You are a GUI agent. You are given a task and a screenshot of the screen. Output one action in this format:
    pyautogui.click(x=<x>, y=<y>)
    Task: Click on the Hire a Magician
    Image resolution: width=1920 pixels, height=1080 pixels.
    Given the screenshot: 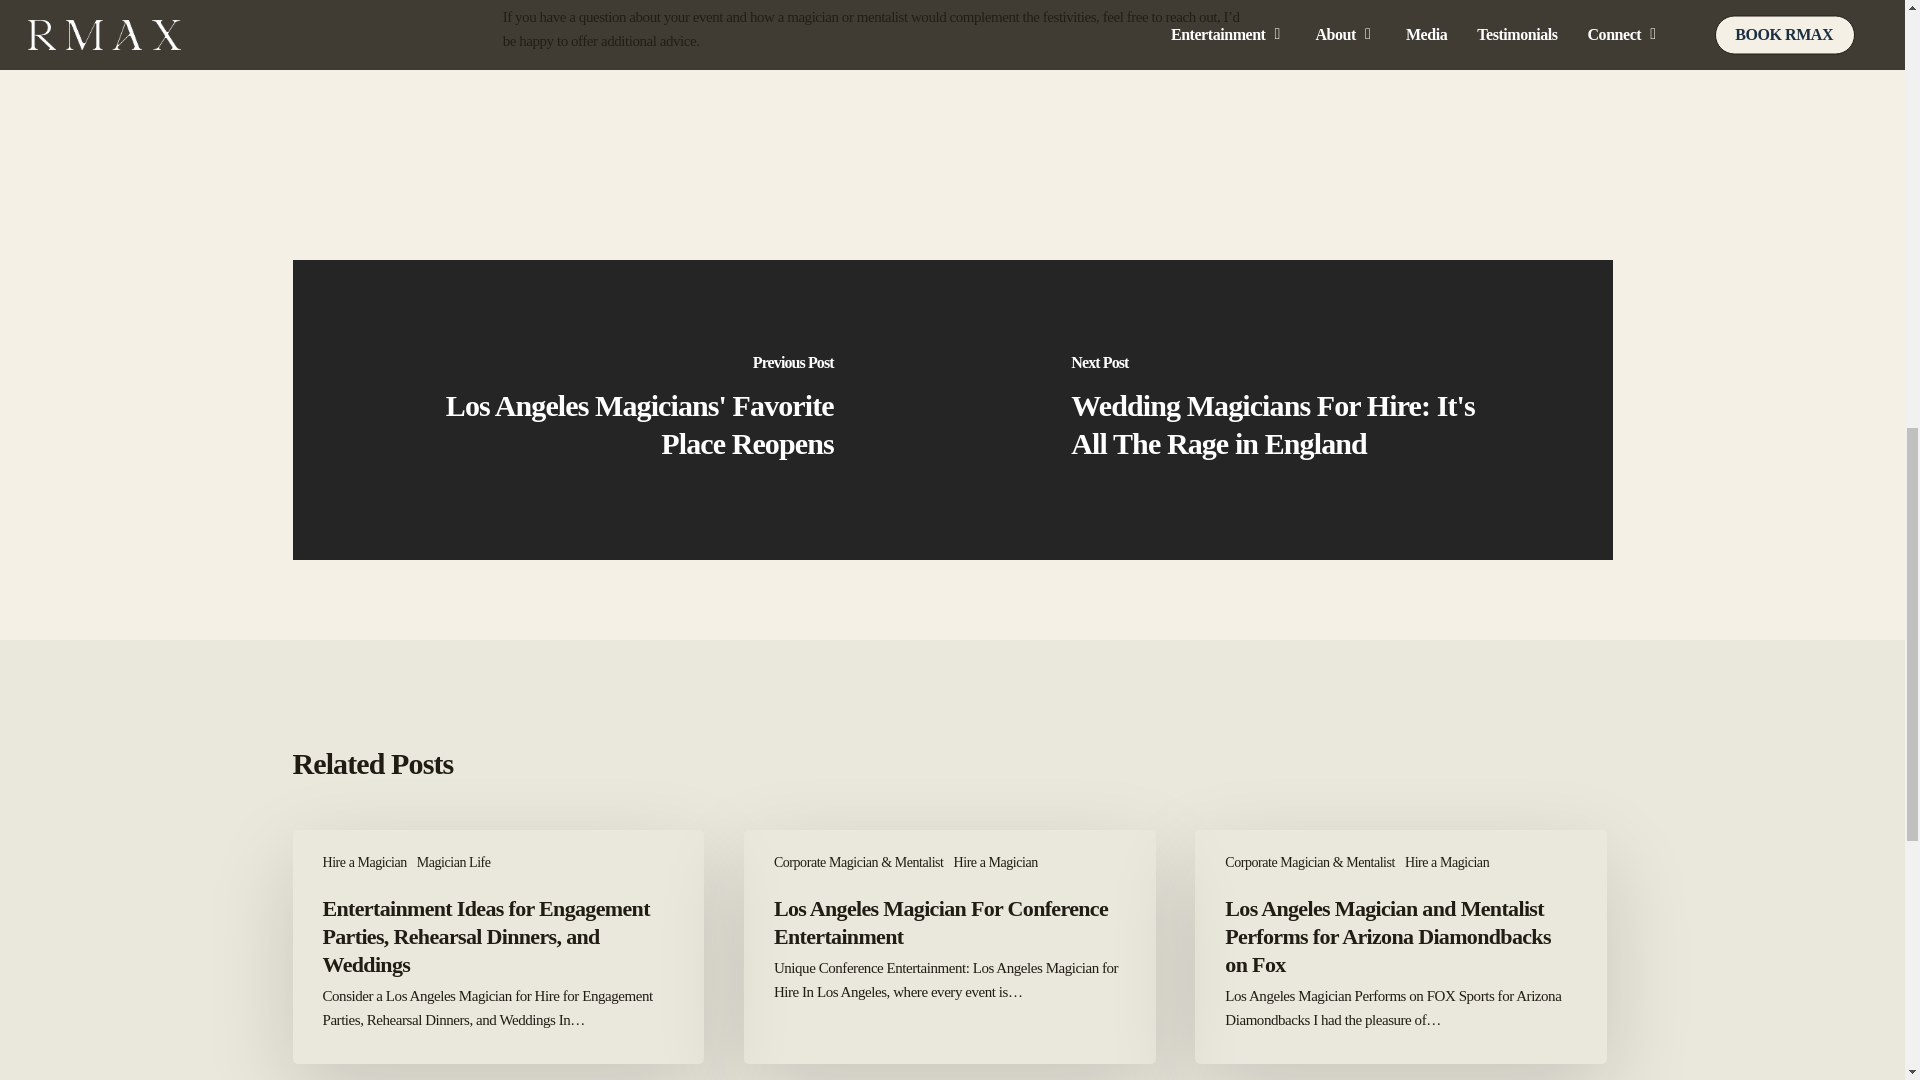 What is the action you would take?
    pyautogui.click(x=364, y=862)
    